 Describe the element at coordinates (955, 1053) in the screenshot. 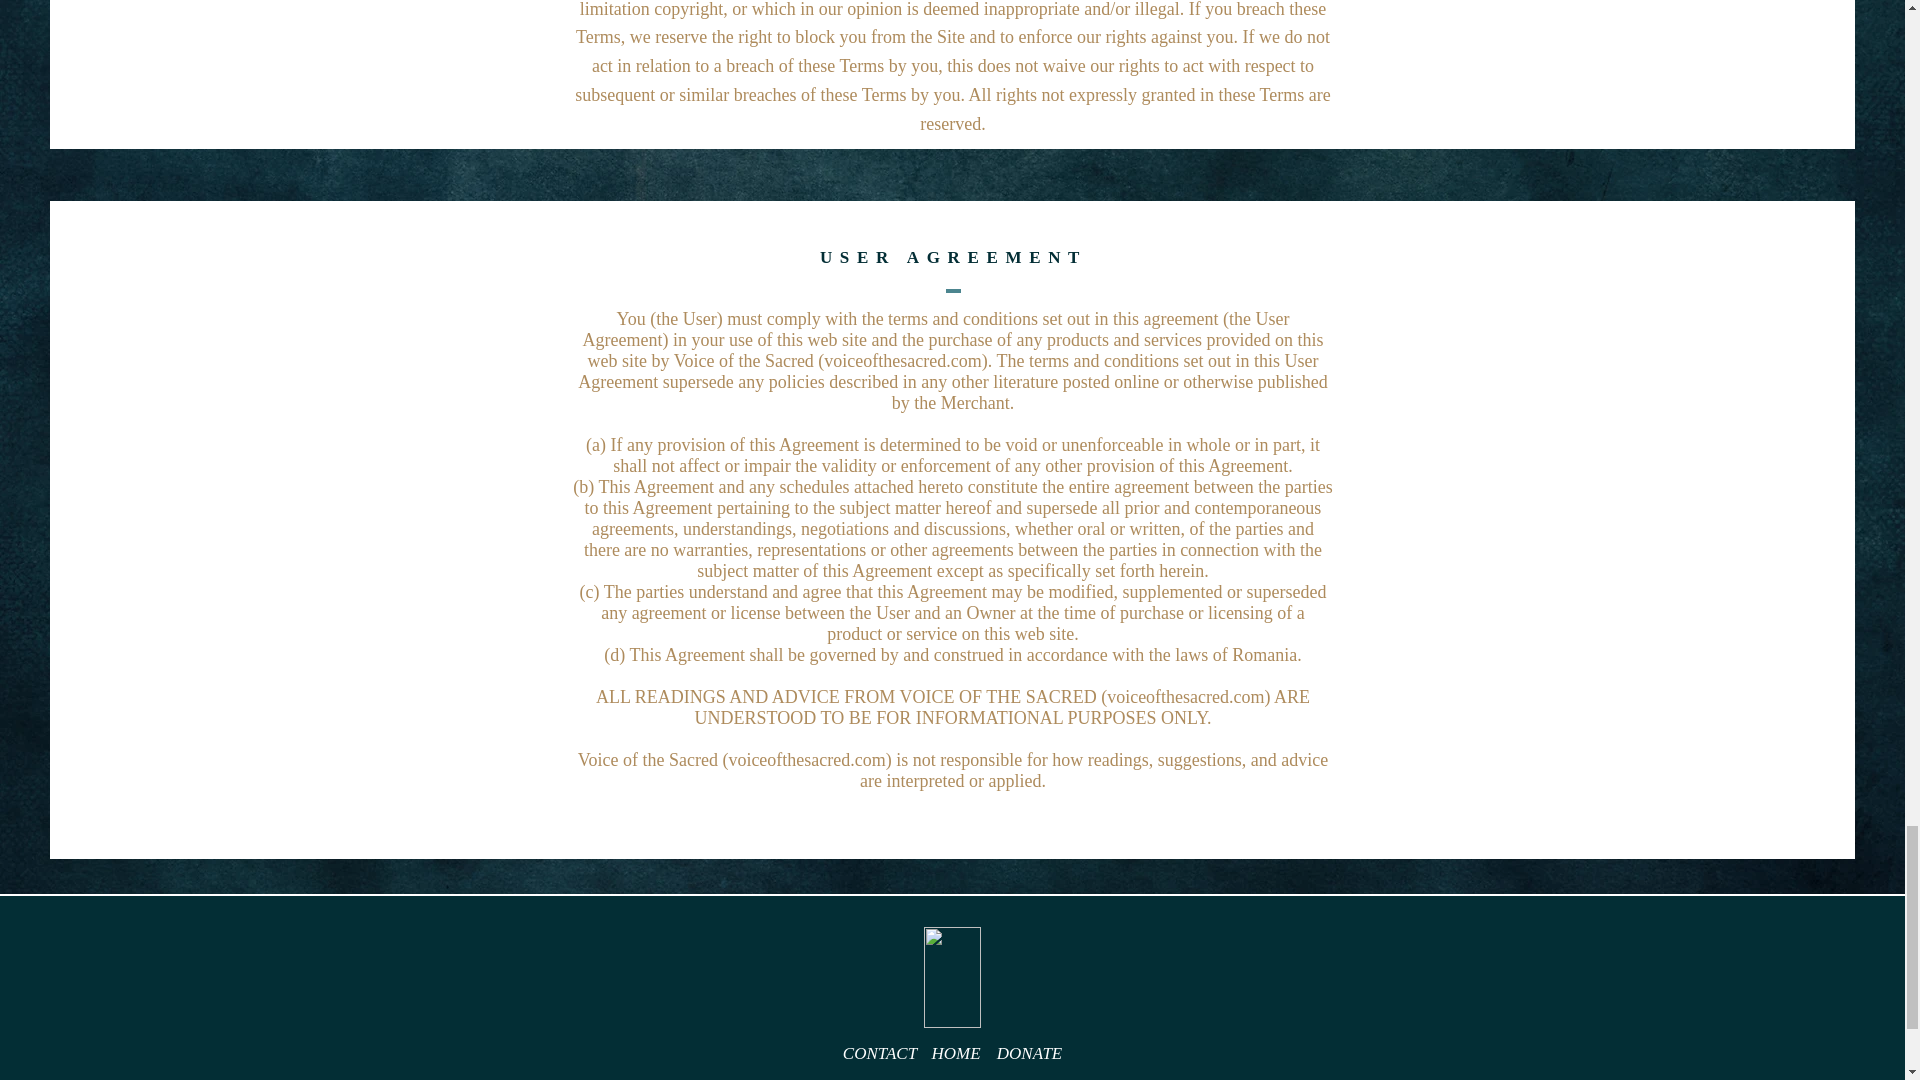

I see `HOME` at that location.